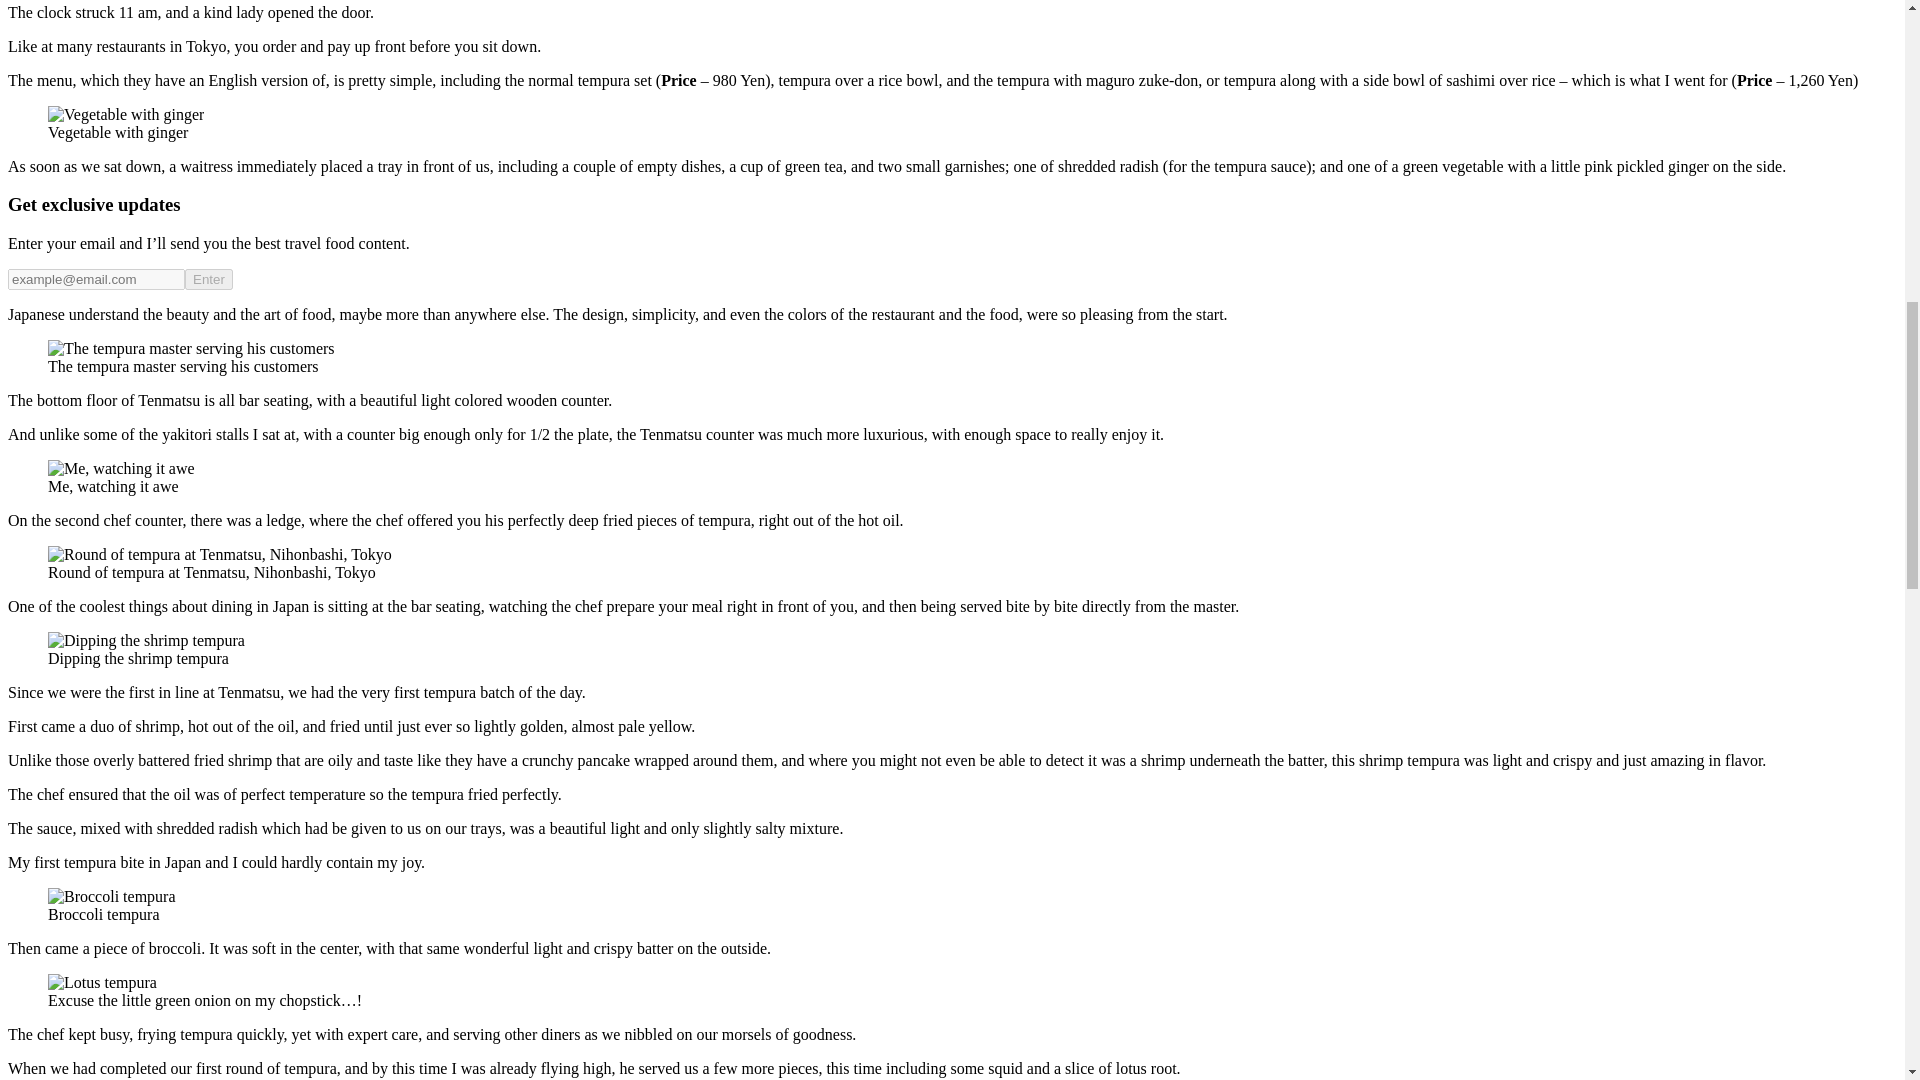 The width and height of the screenshot is (1920, 1080). Describe the element at coordinates (102, 983) in the screenshot. I see `Excuse the little green onion on my chopstick...!` at that location.